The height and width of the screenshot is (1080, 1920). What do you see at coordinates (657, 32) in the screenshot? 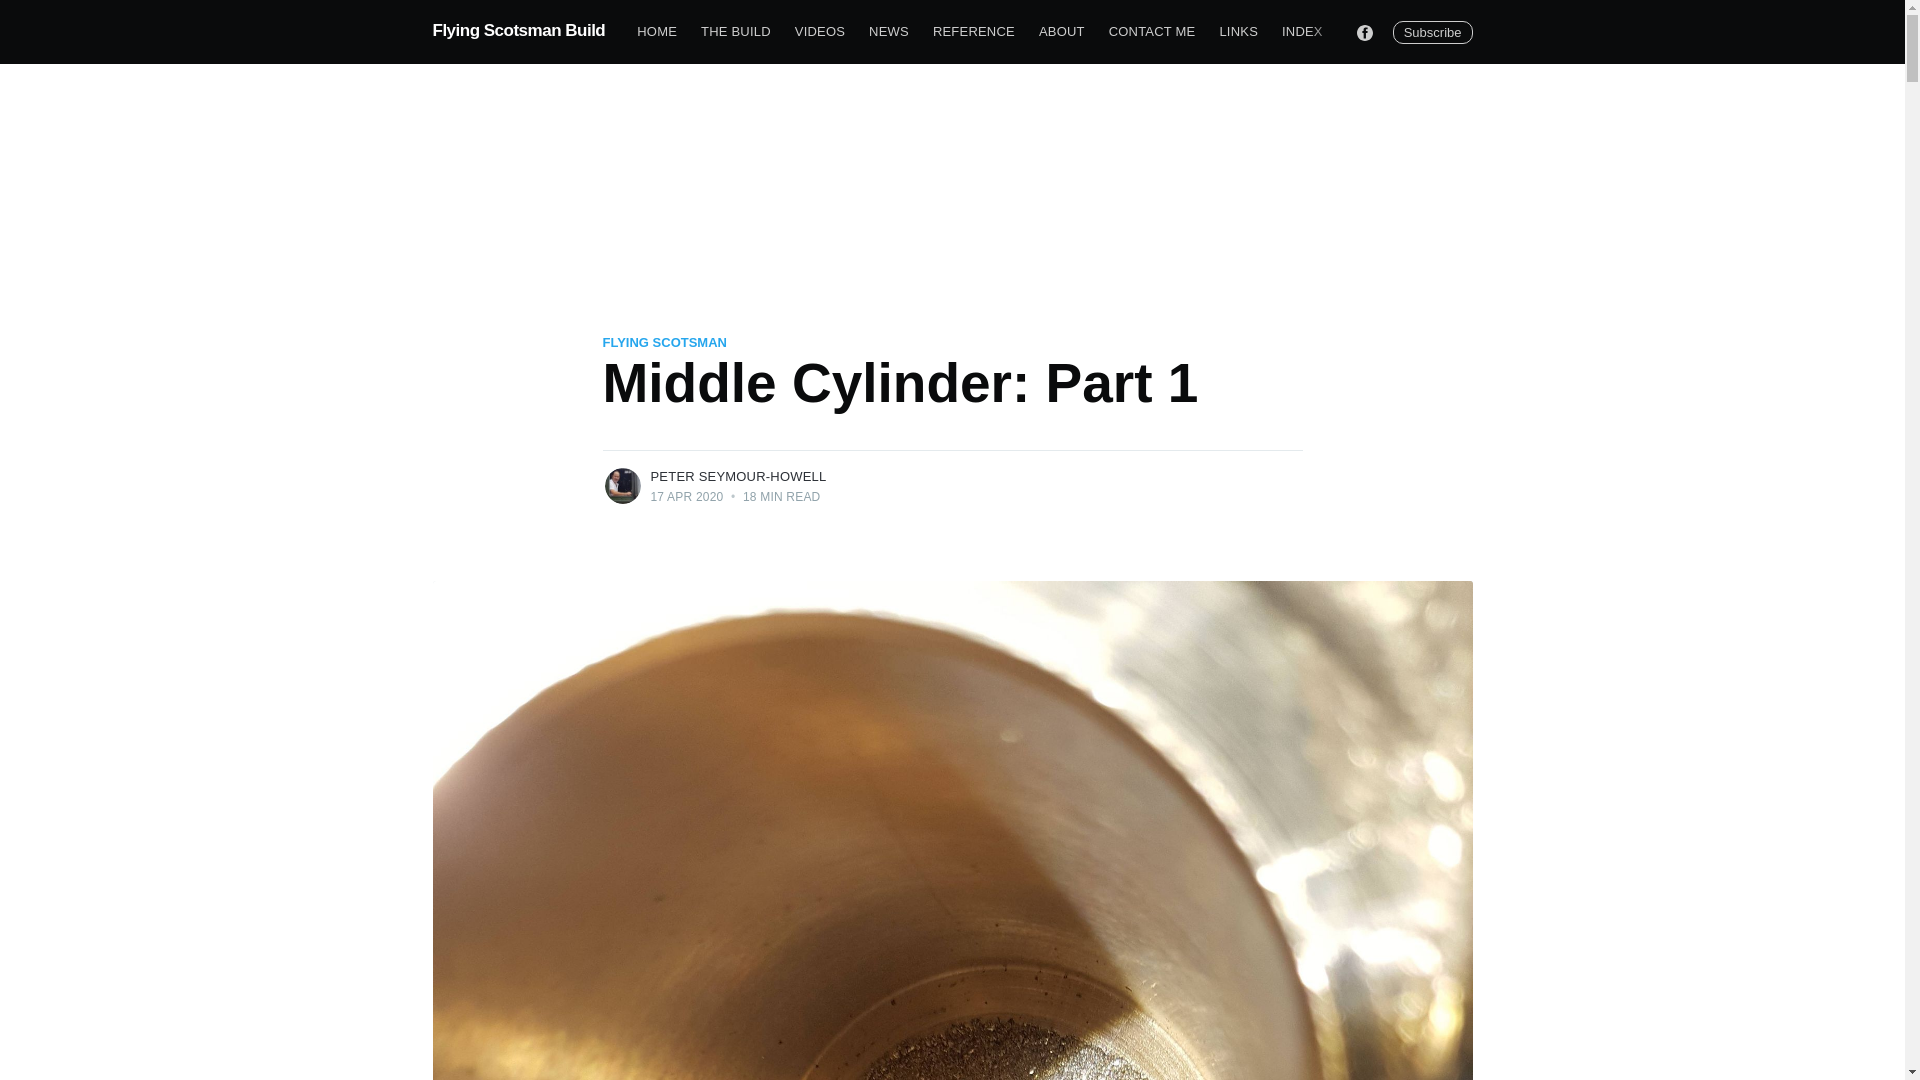
I see `HOME` at bounding box center [657, 32].